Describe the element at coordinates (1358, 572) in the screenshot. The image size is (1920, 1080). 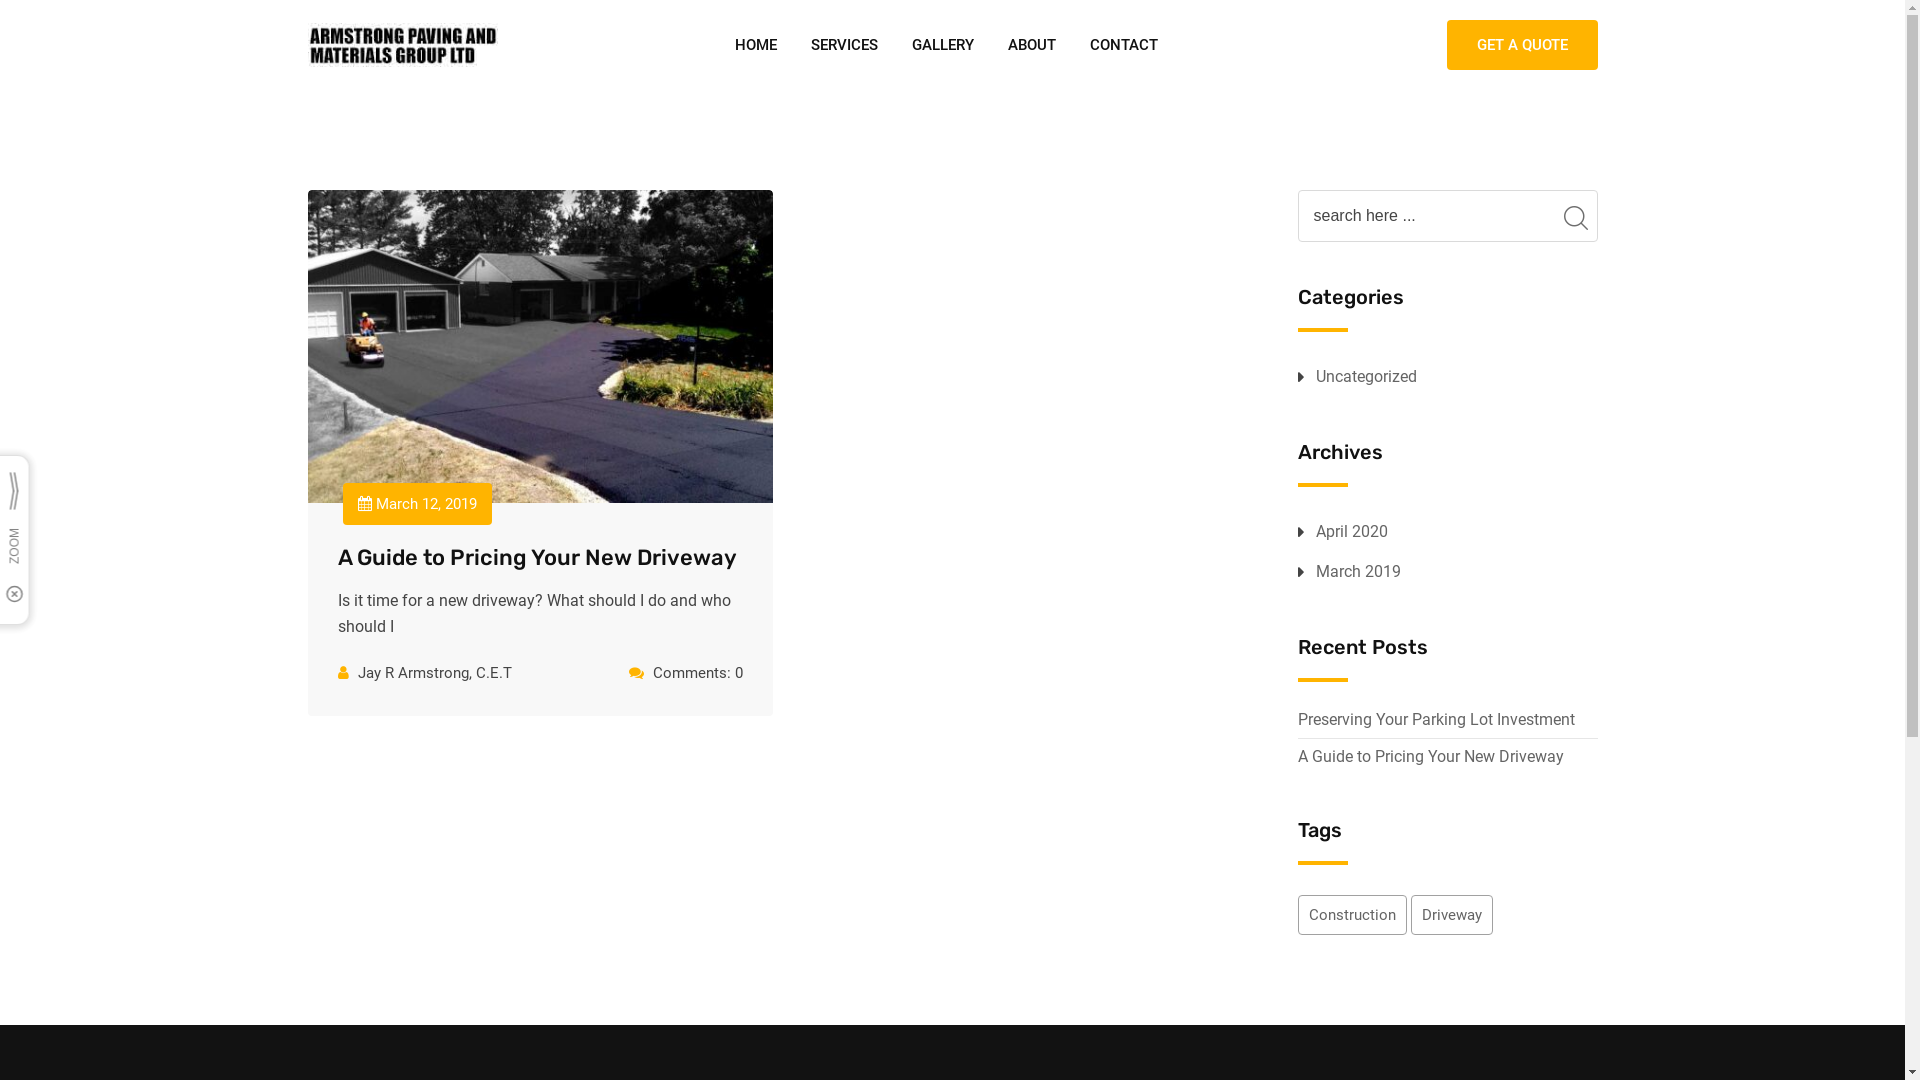
I see `March 2019` at that location.